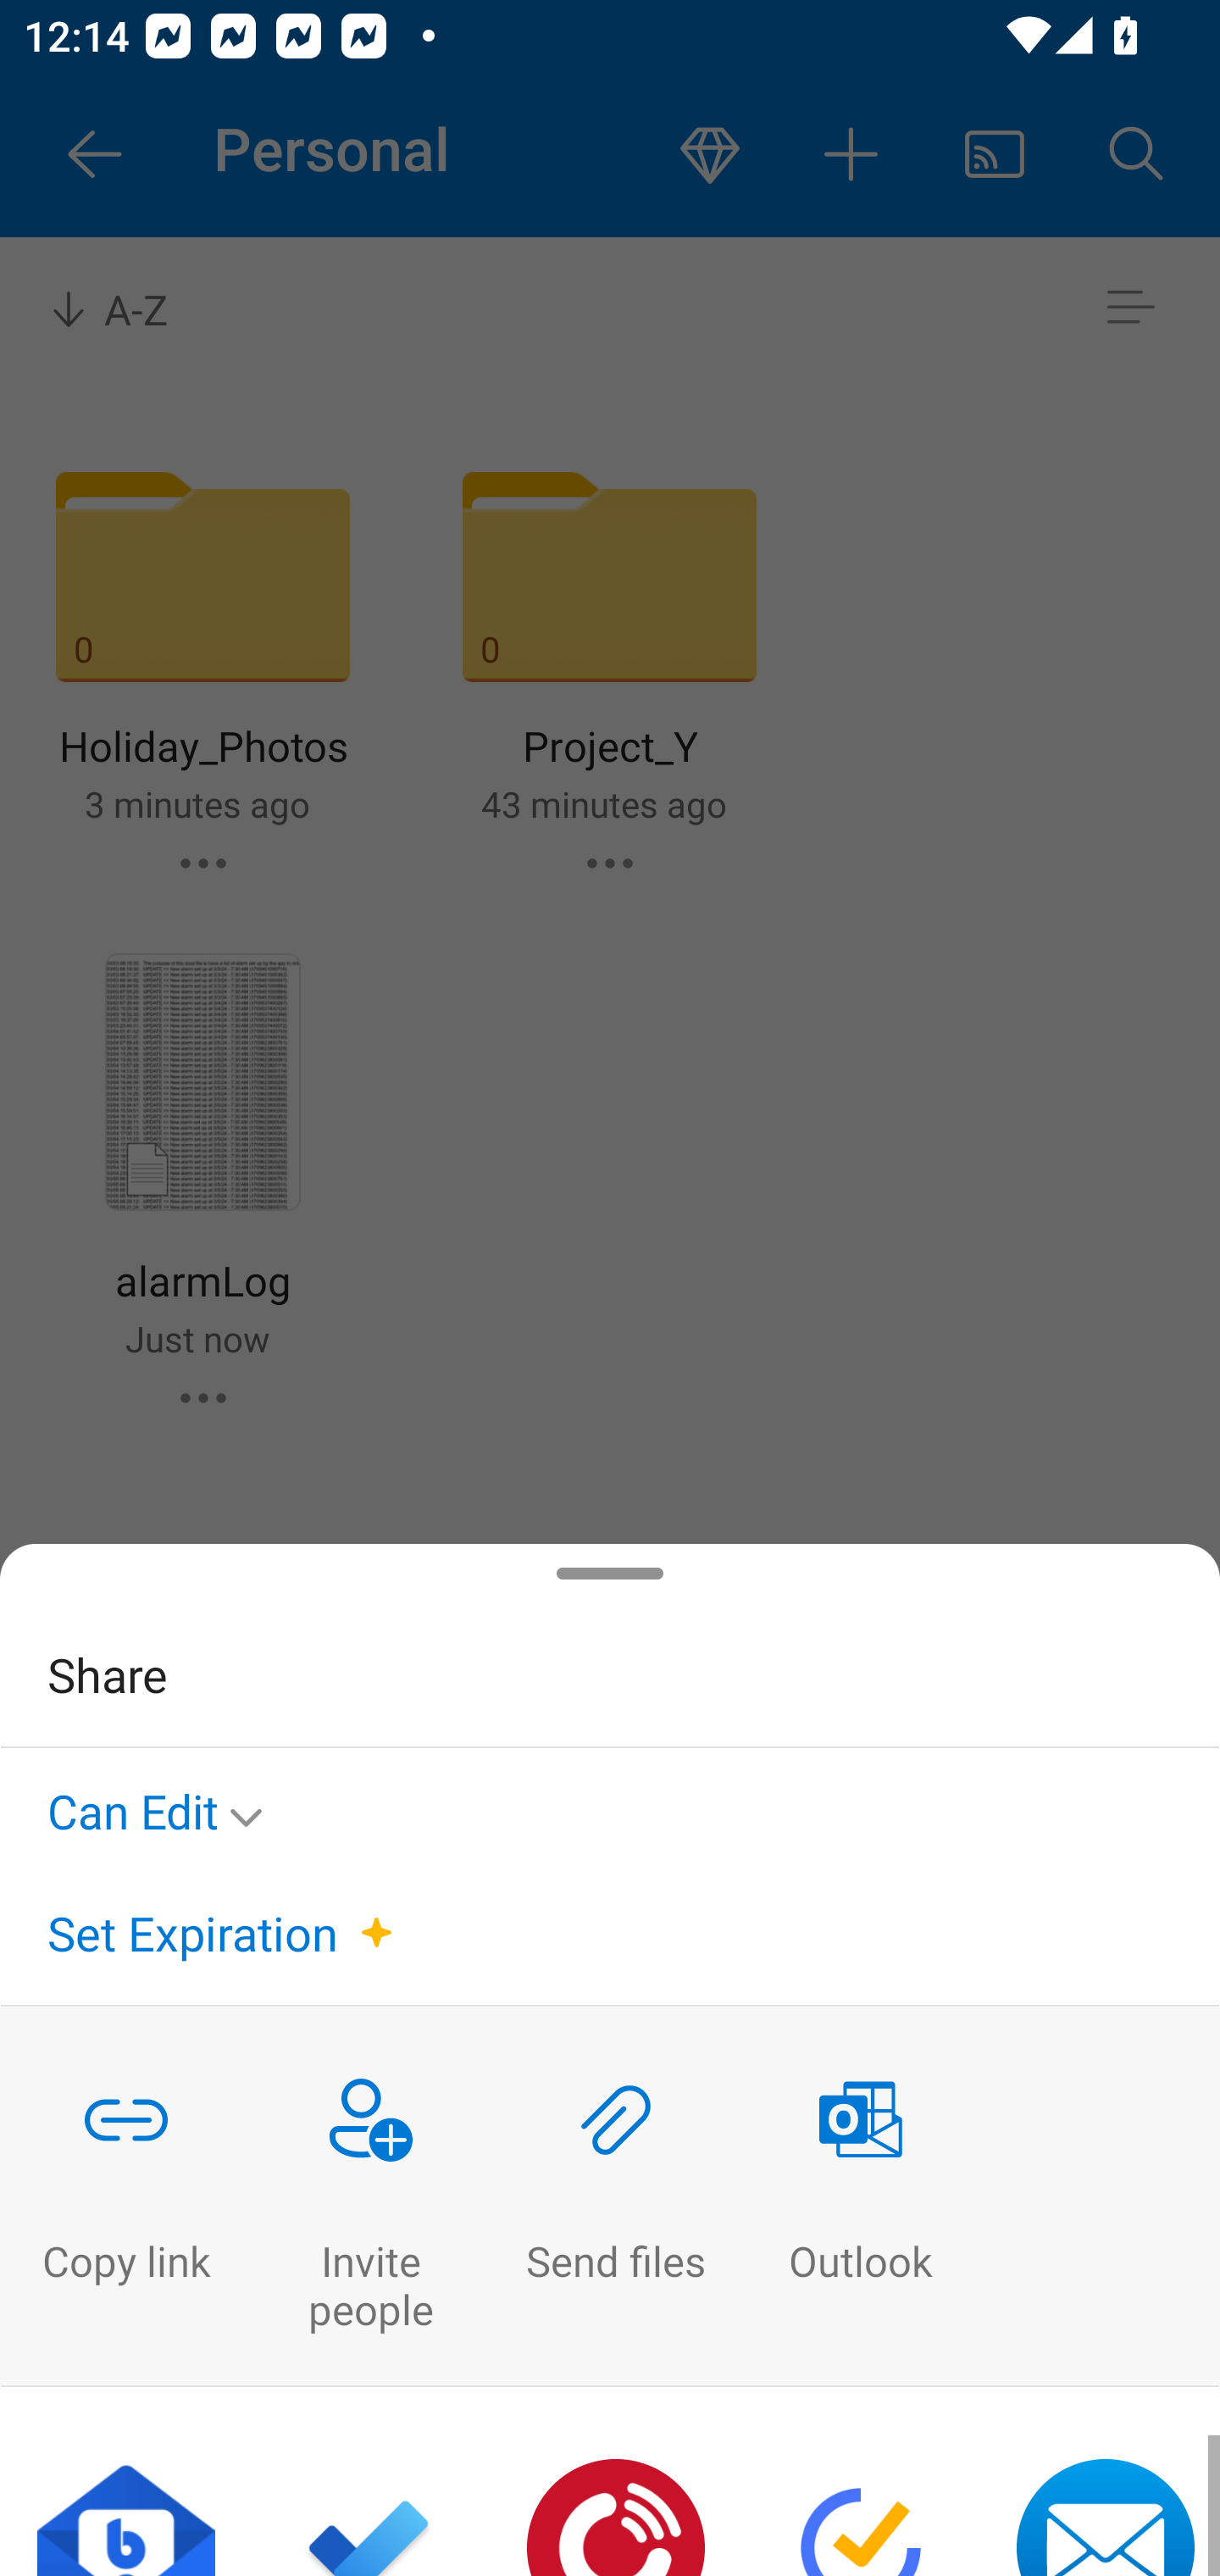 Image resolution: width=1220 pixels, height=2576 pixels. Describe the element at coordinates (164, 1805) in the screenshot. I see `Can Edit` at that location.